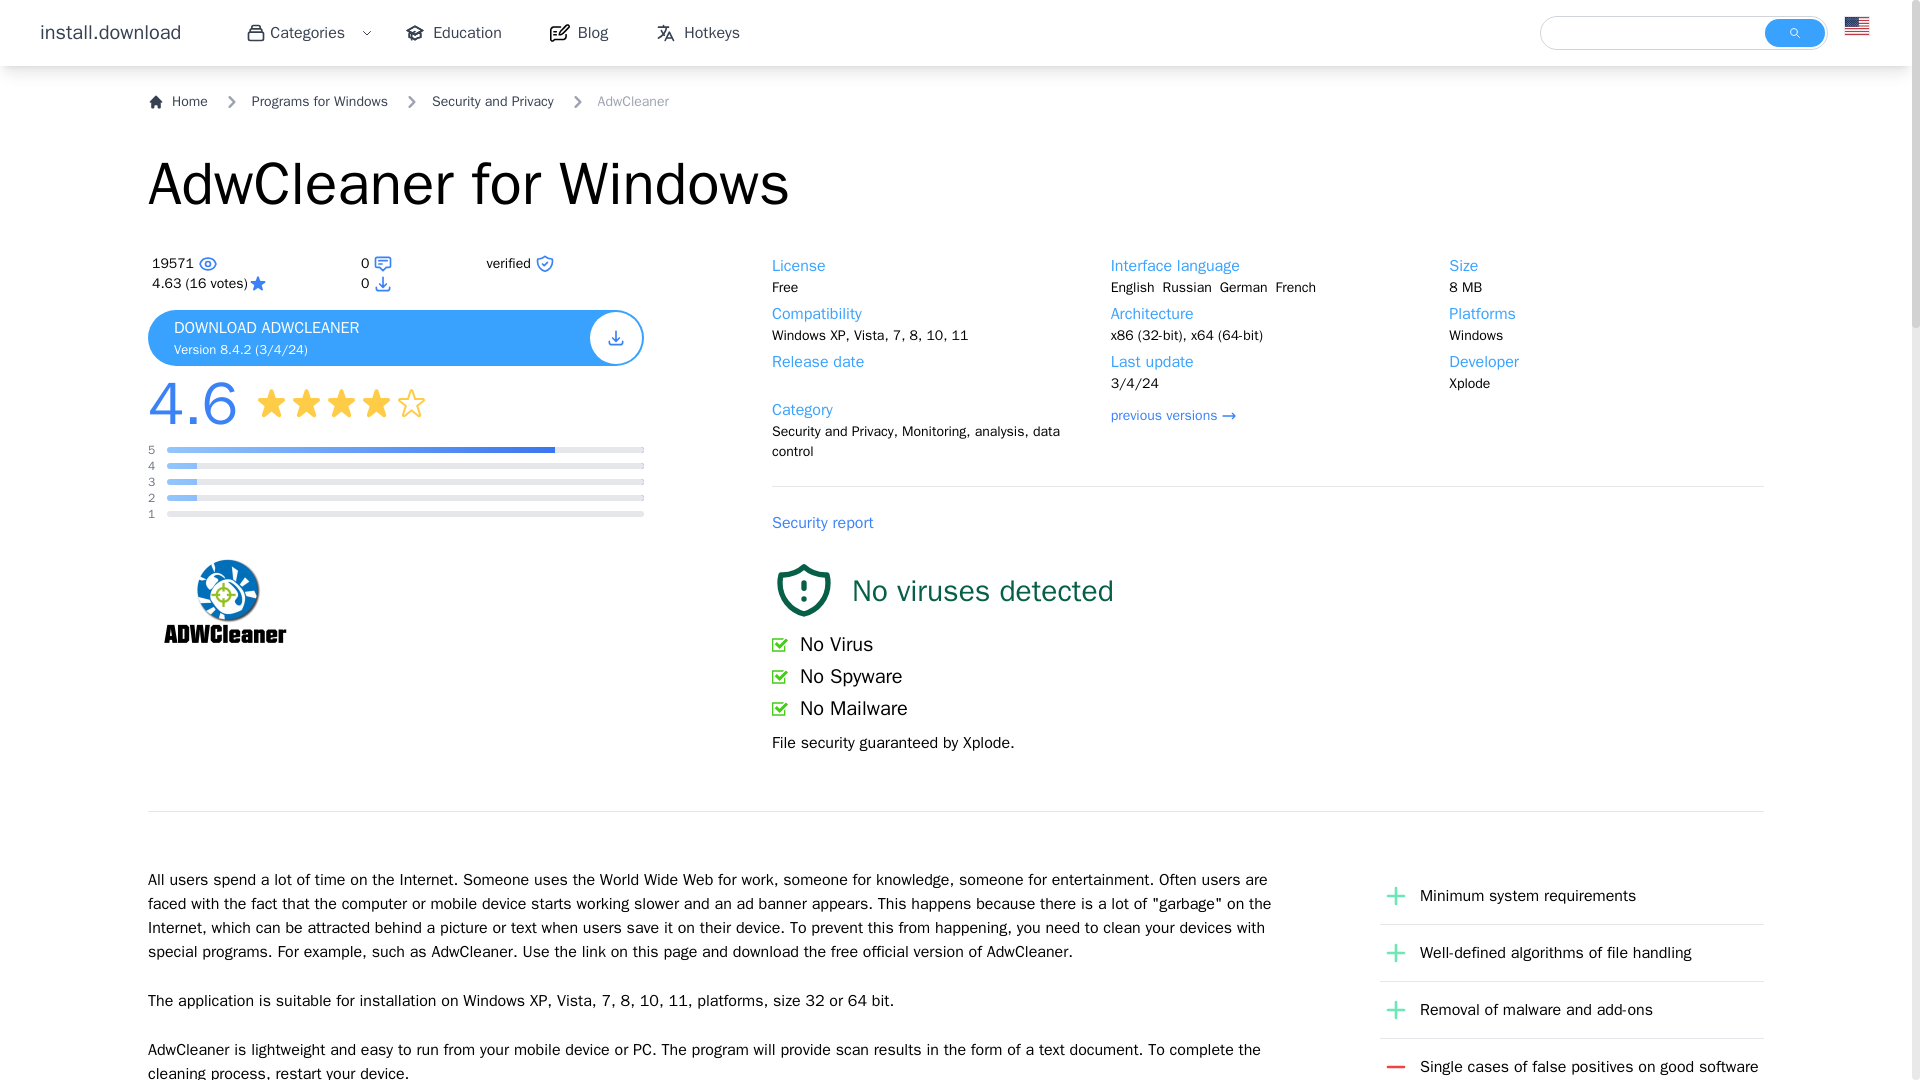 This screenshot has height=1080, width=1920. I want to click on install.download, so click(110, 33).